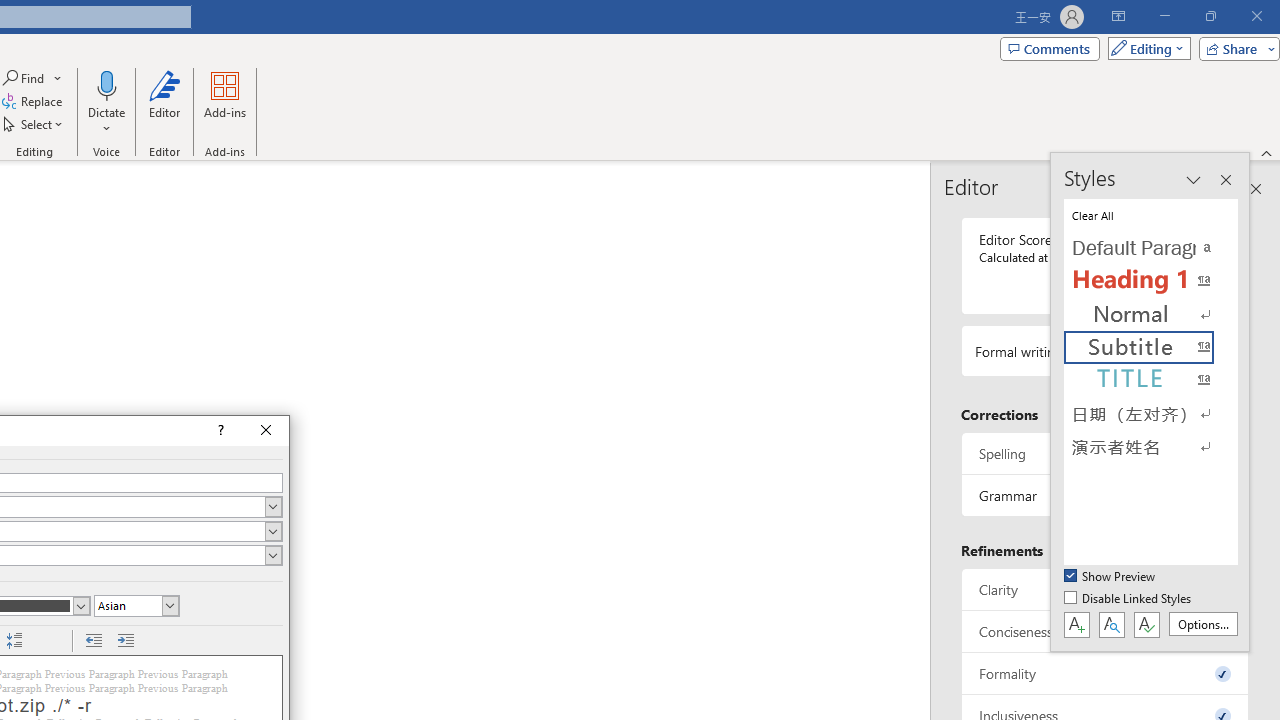 This screenshot has height=720, width=1280. What do you see at coordinates (1150, 380) in the screenshot?
I see `Title` at bounding box center [1150, 380].